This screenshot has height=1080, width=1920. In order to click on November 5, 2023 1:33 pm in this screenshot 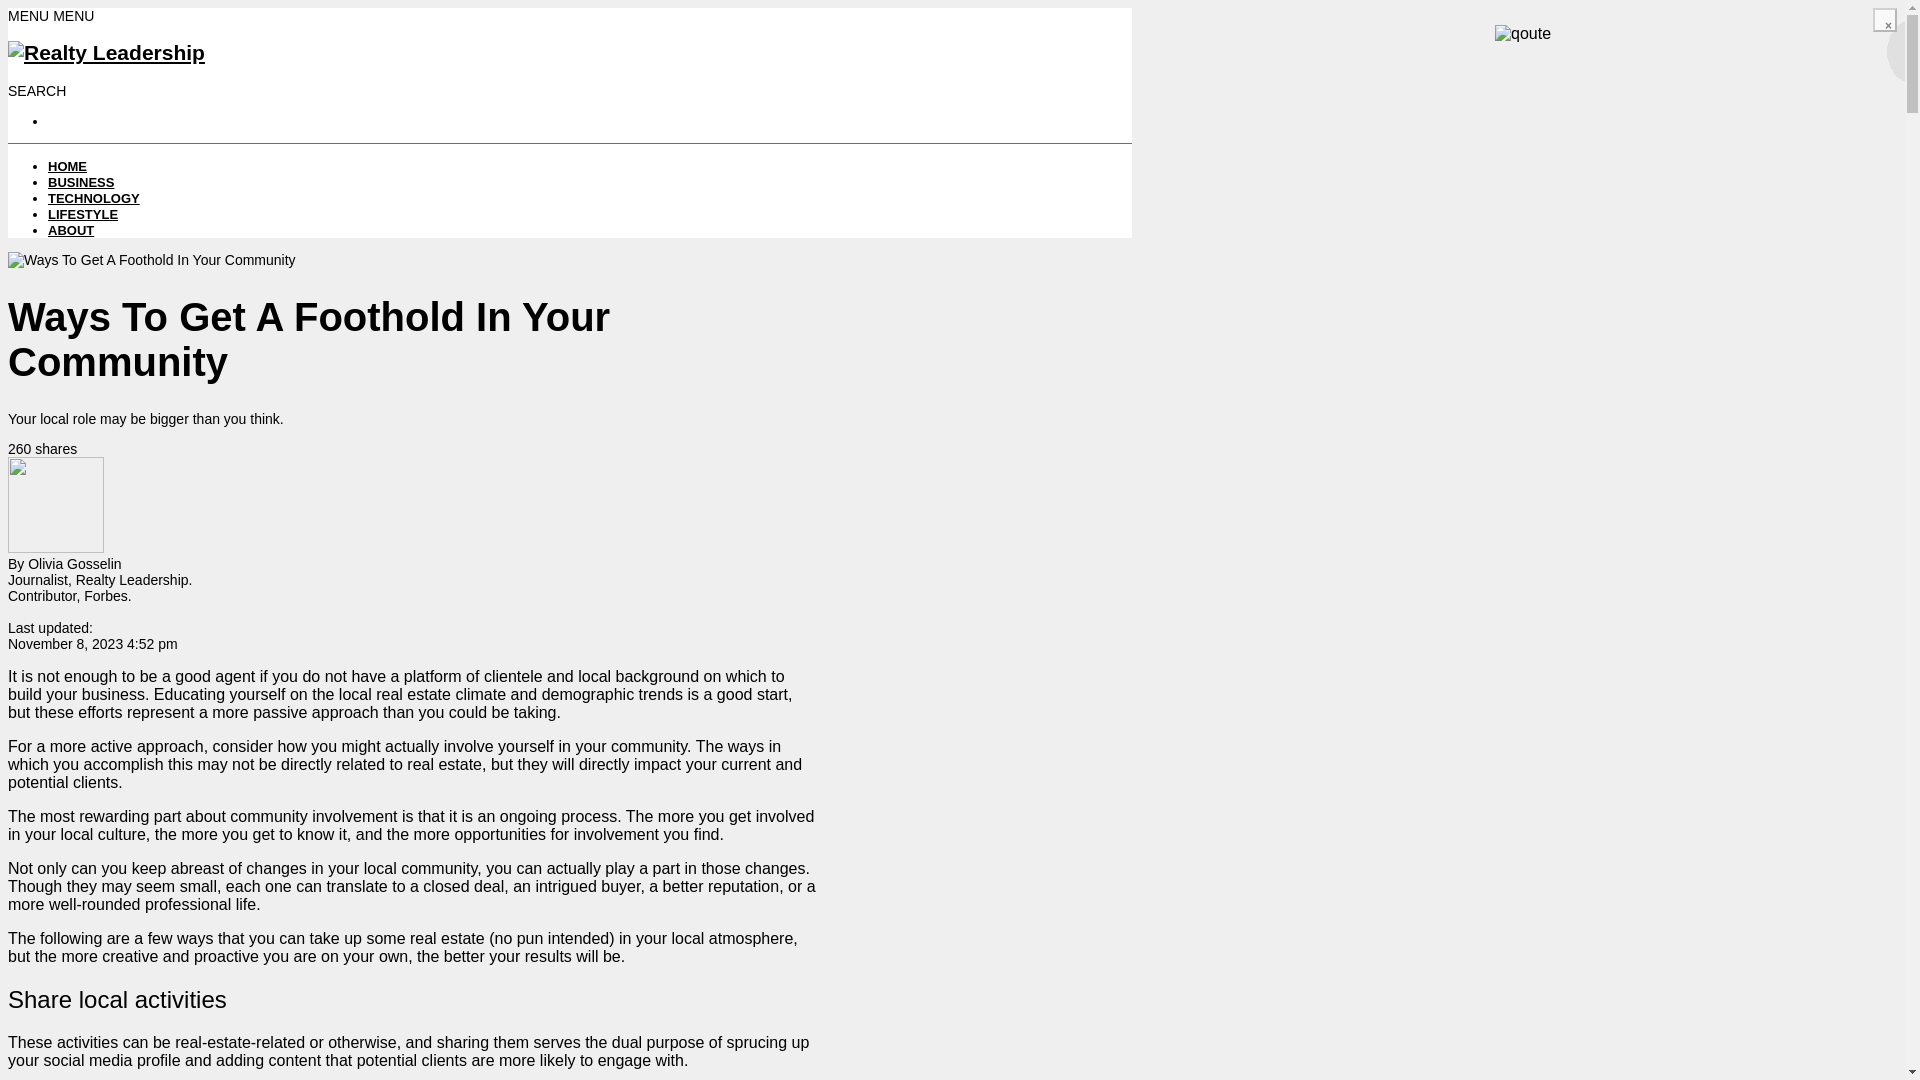, I will do `click(92, 644)`.